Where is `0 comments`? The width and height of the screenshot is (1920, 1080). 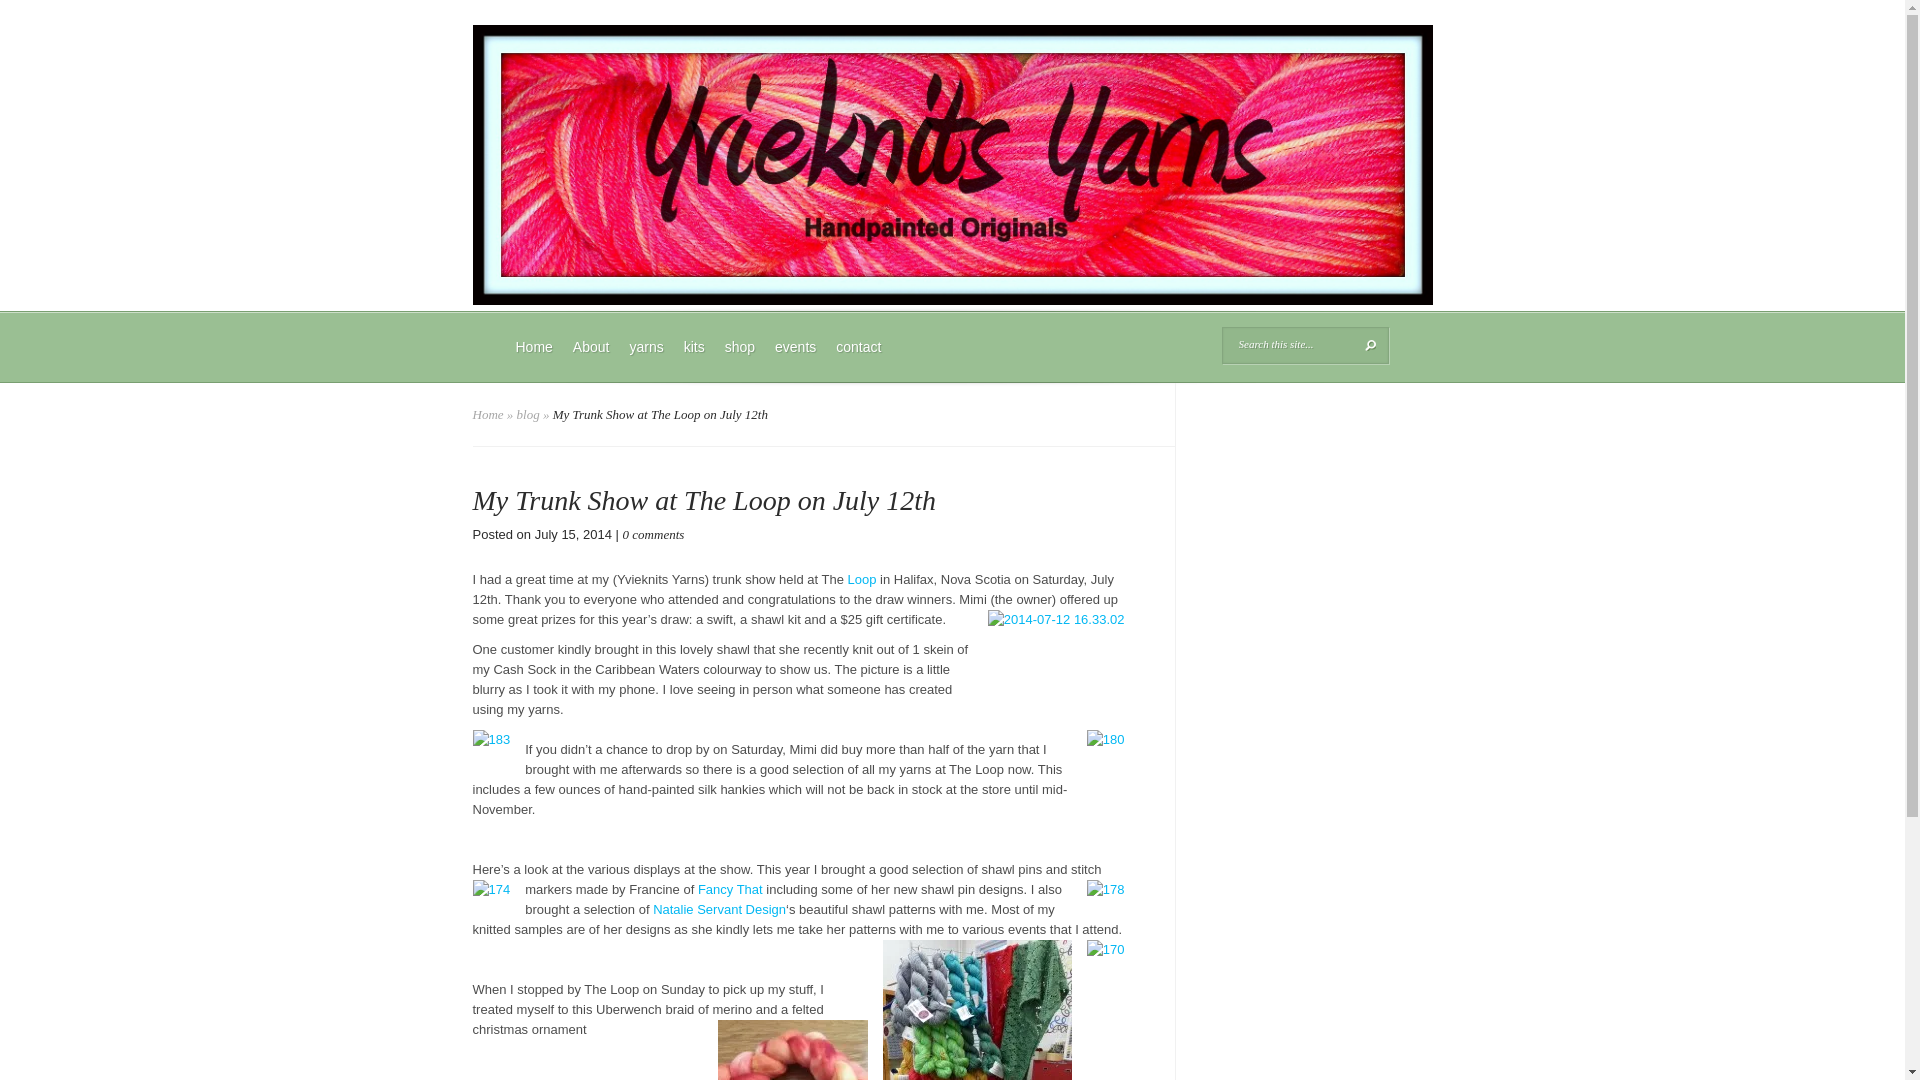
0 comments is located at coordinates (654, 534).